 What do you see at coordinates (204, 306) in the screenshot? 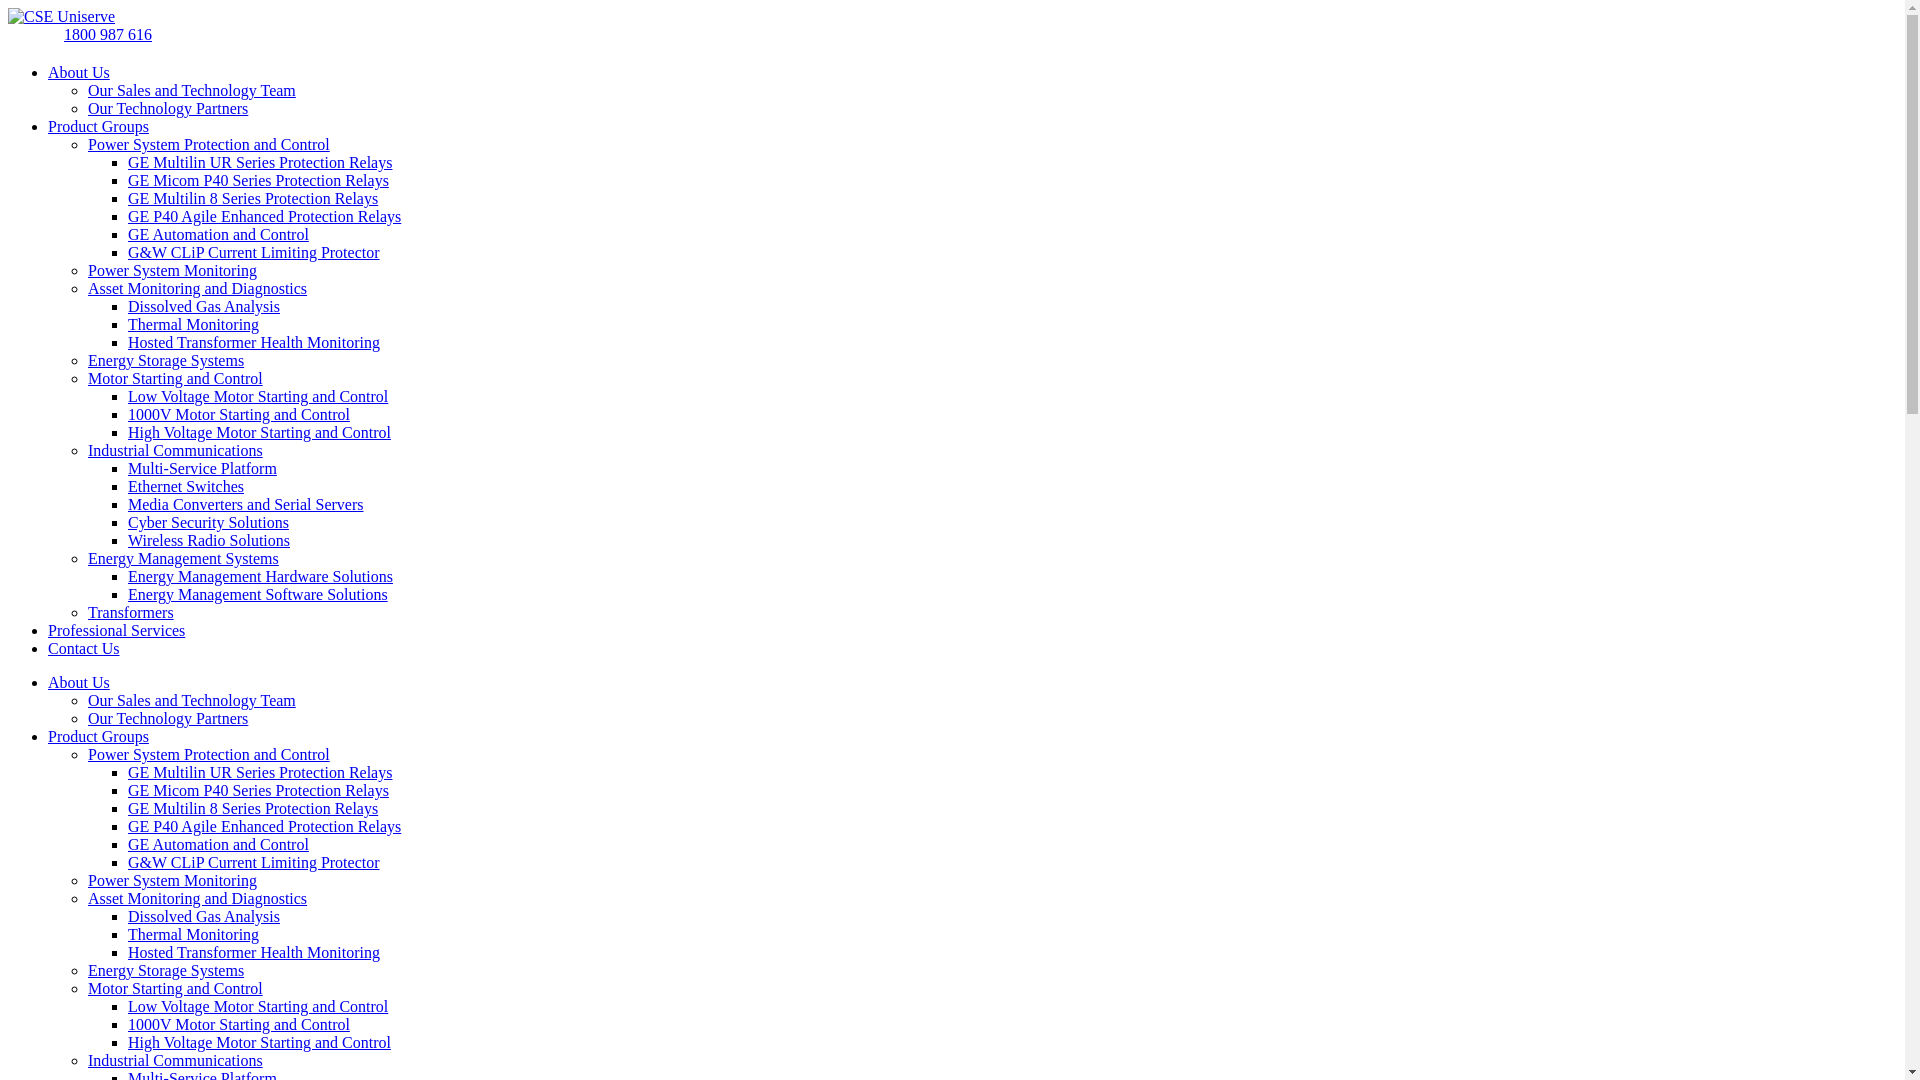
I see `Dissolved Gas Analysis` at bounding box center [204, 306].